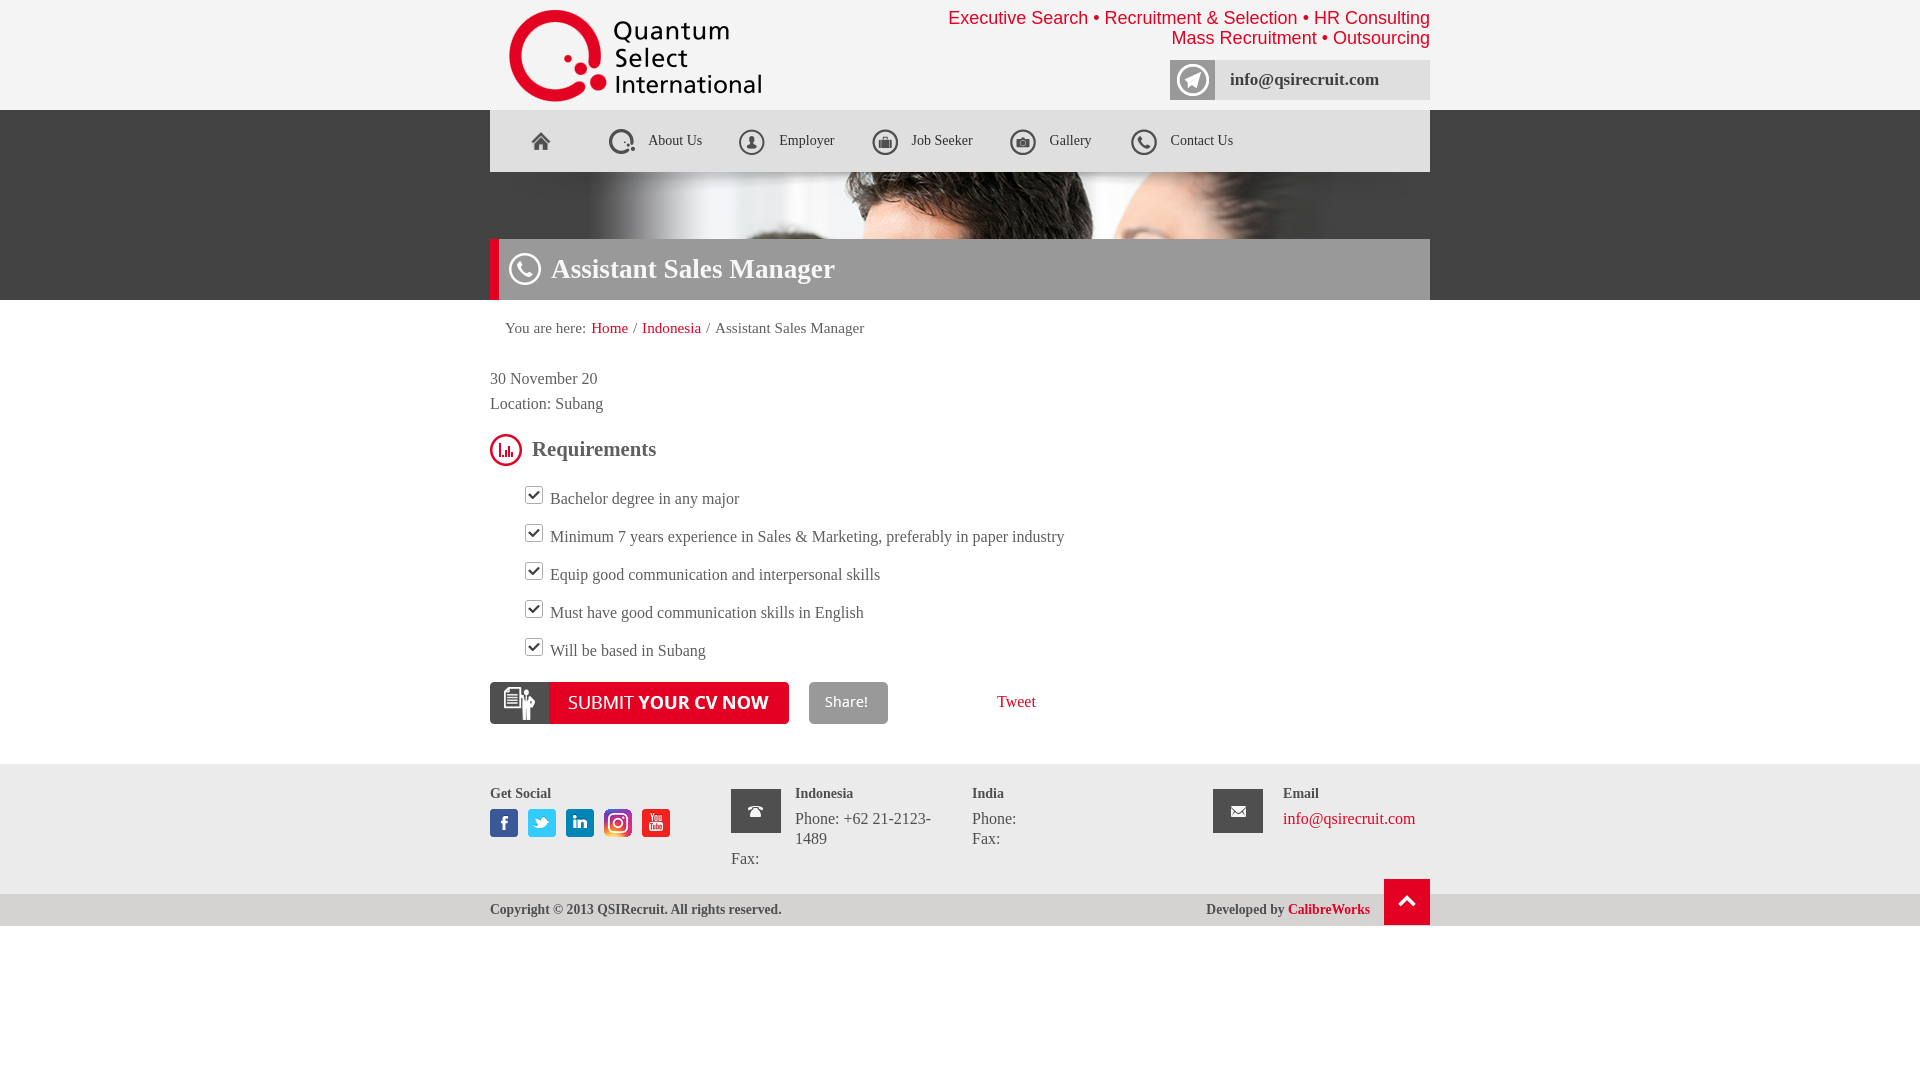  I want to click on View Home, so click(609, 326).